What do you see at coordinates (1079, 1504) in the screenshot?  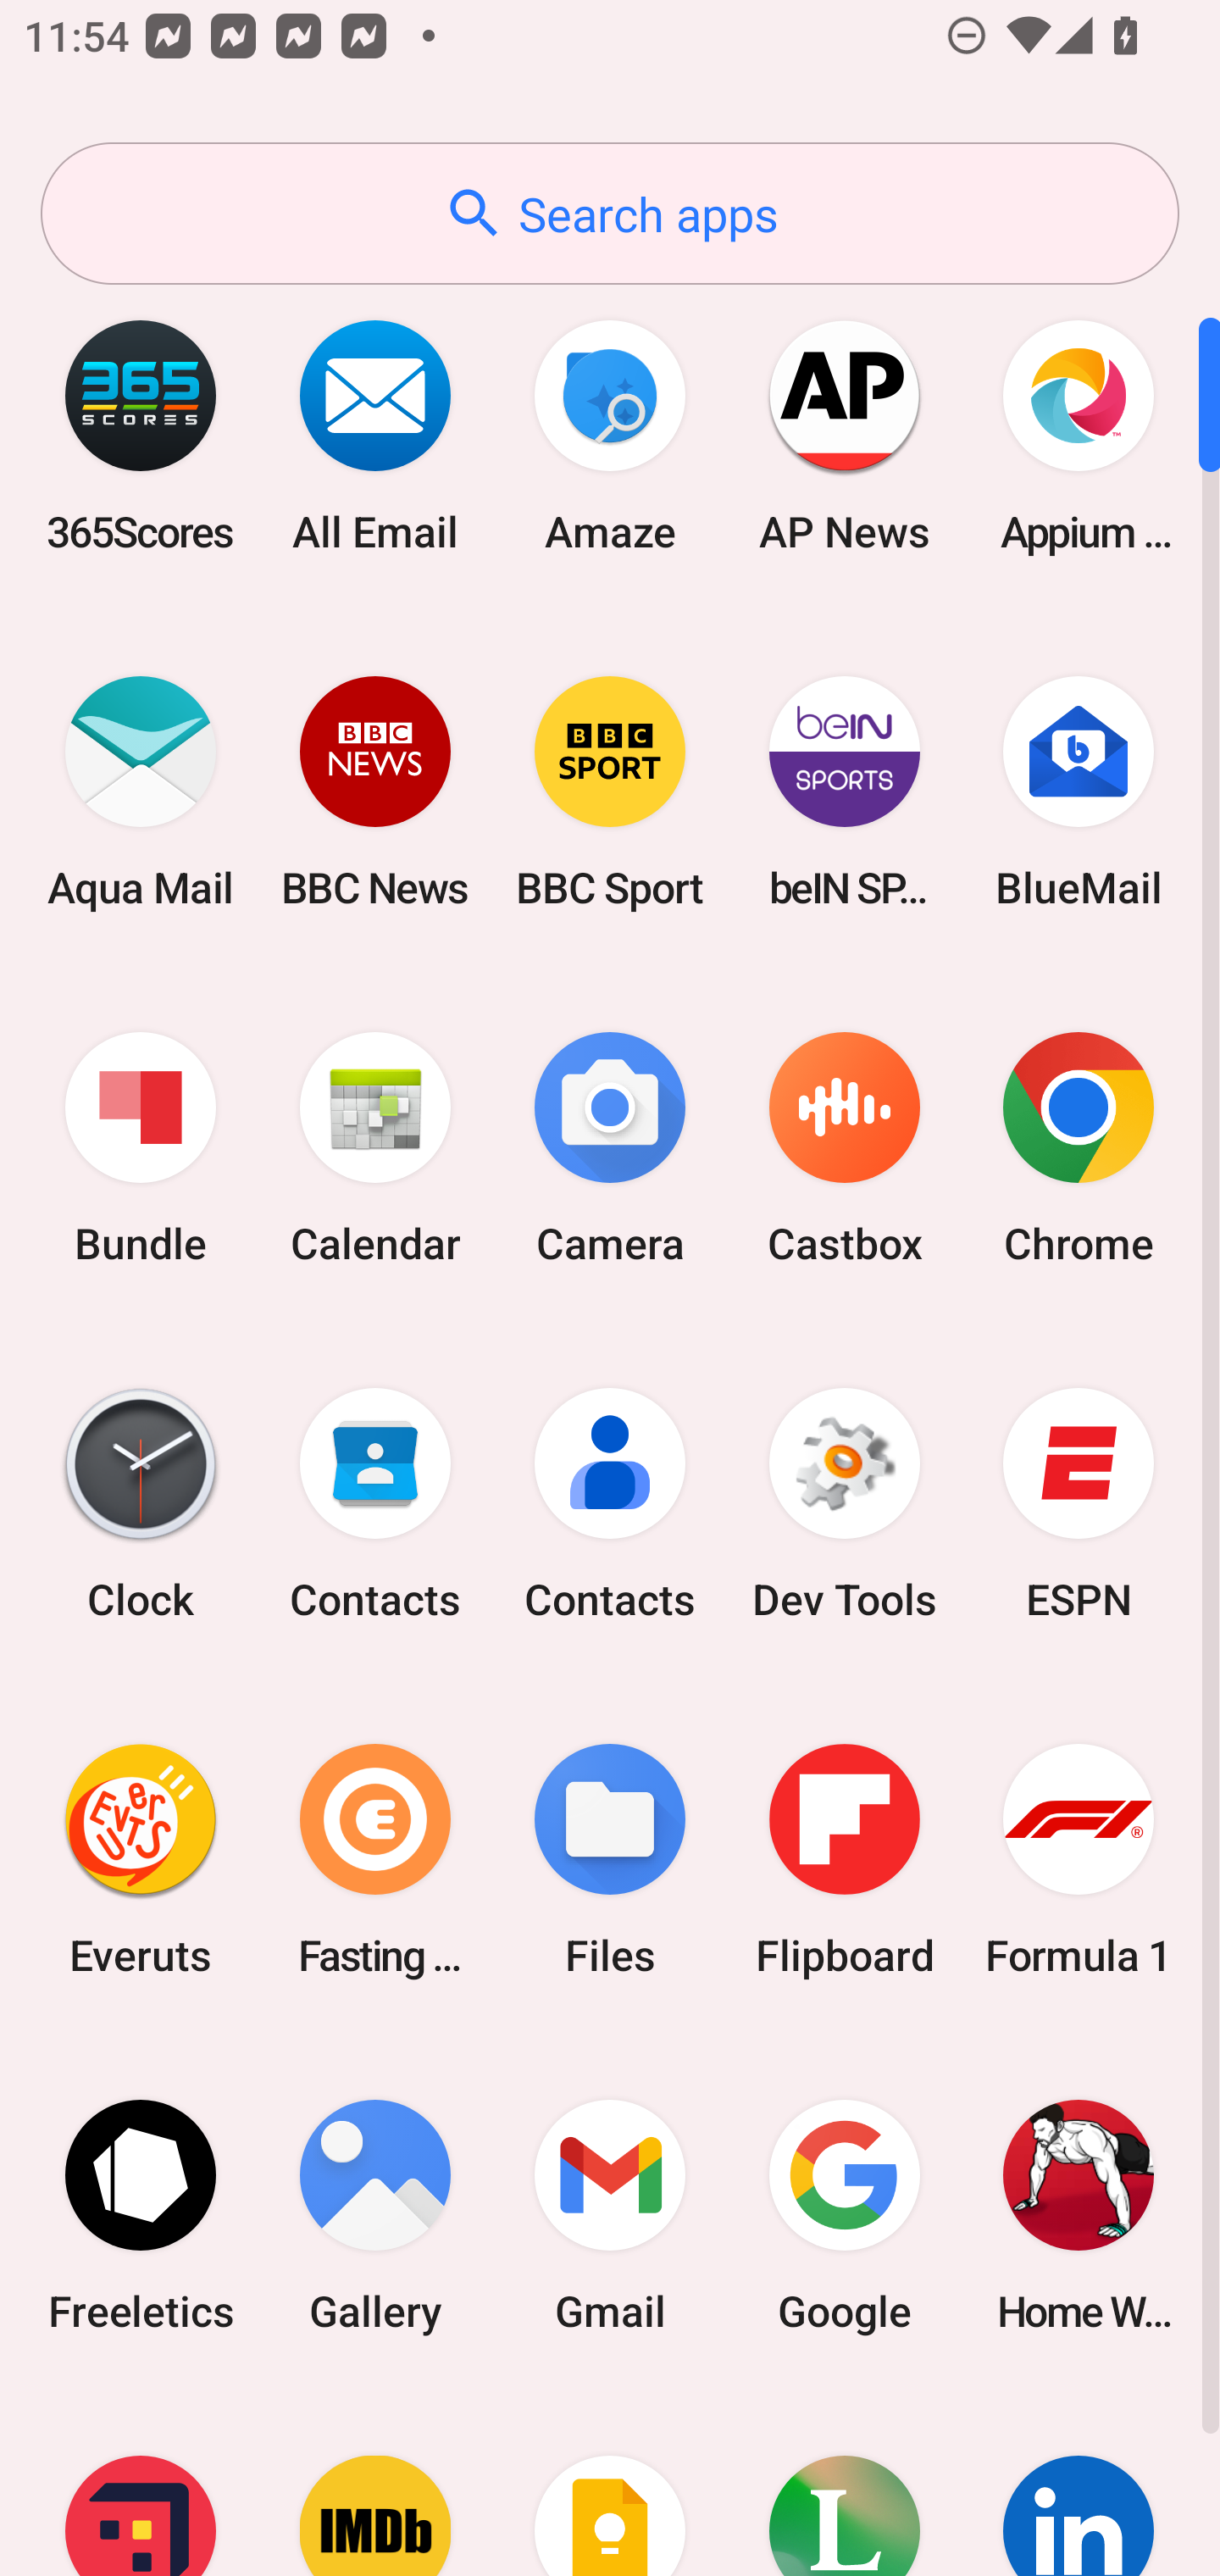 I see `ESPN` at bounding box center [1079, 1504].